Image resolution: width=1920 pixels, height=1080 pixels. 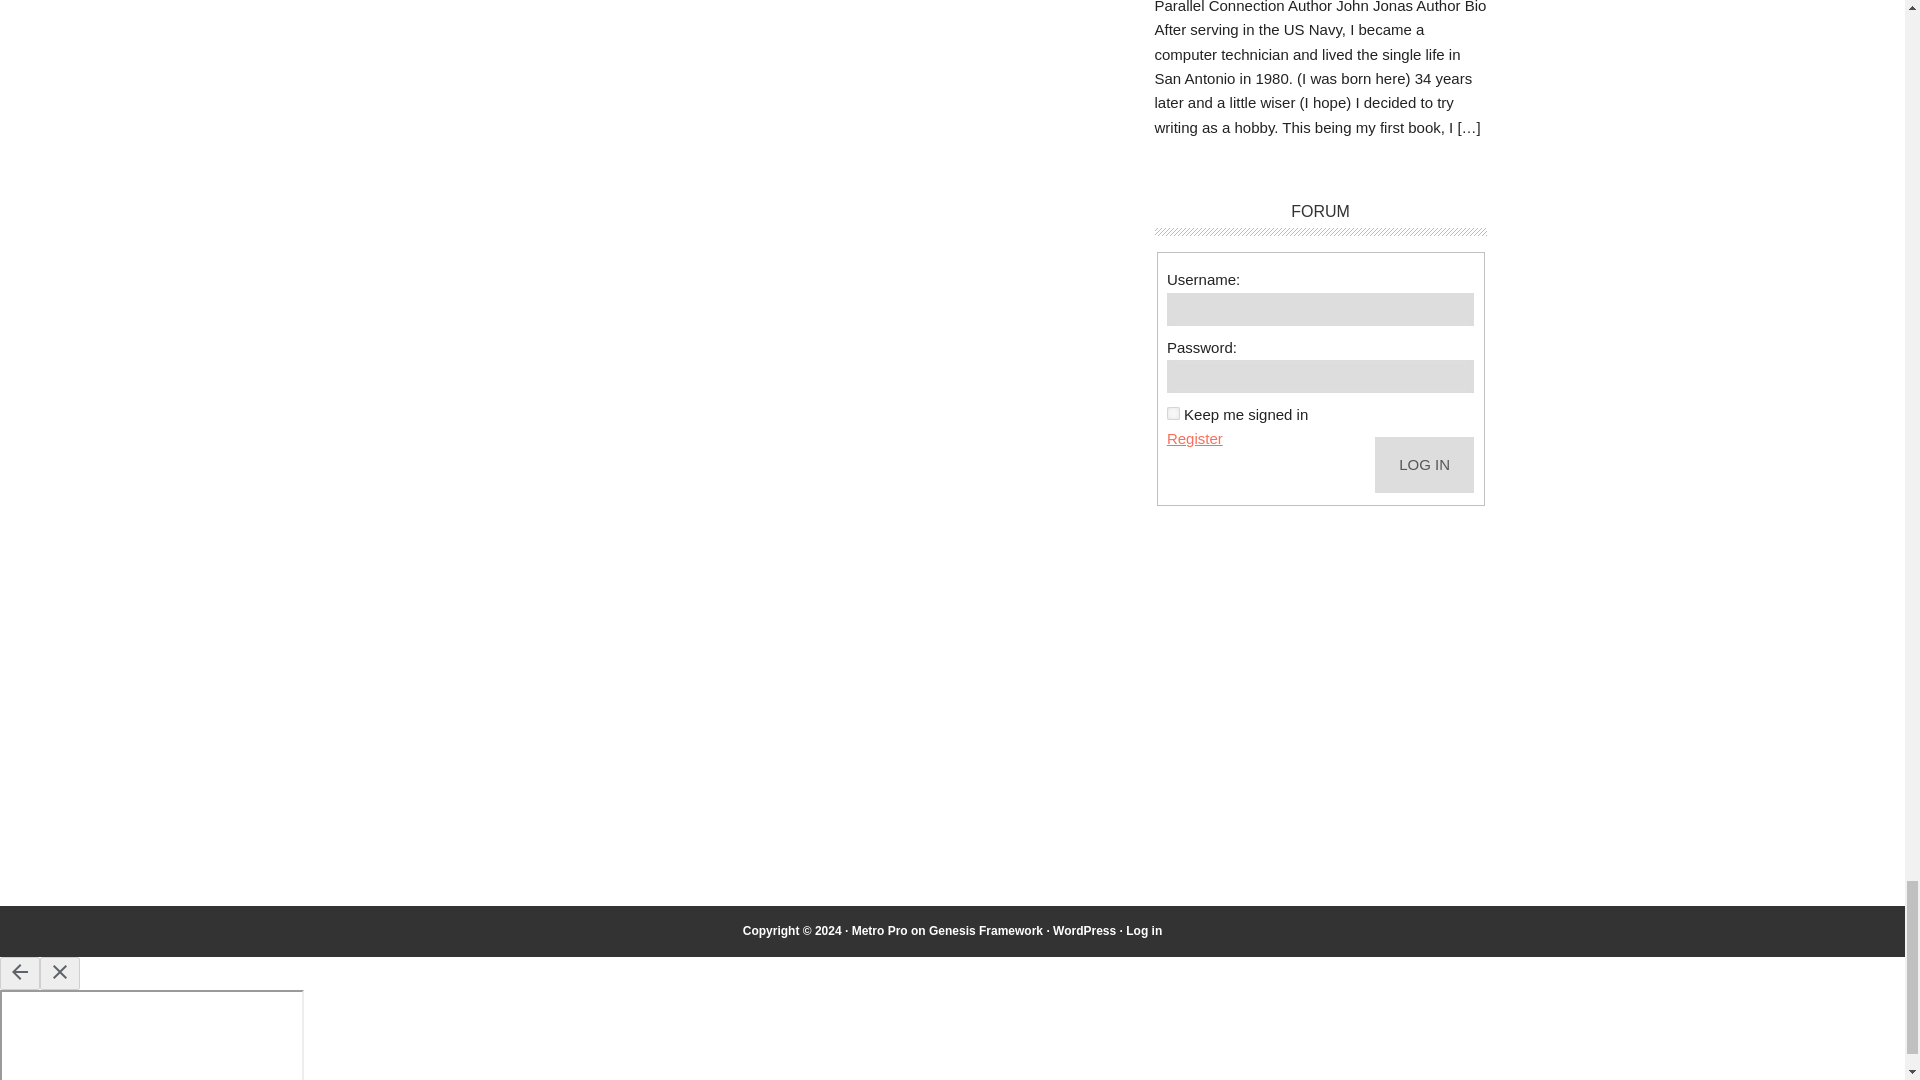 I want to click on forever, so click(x=1174, y=414).